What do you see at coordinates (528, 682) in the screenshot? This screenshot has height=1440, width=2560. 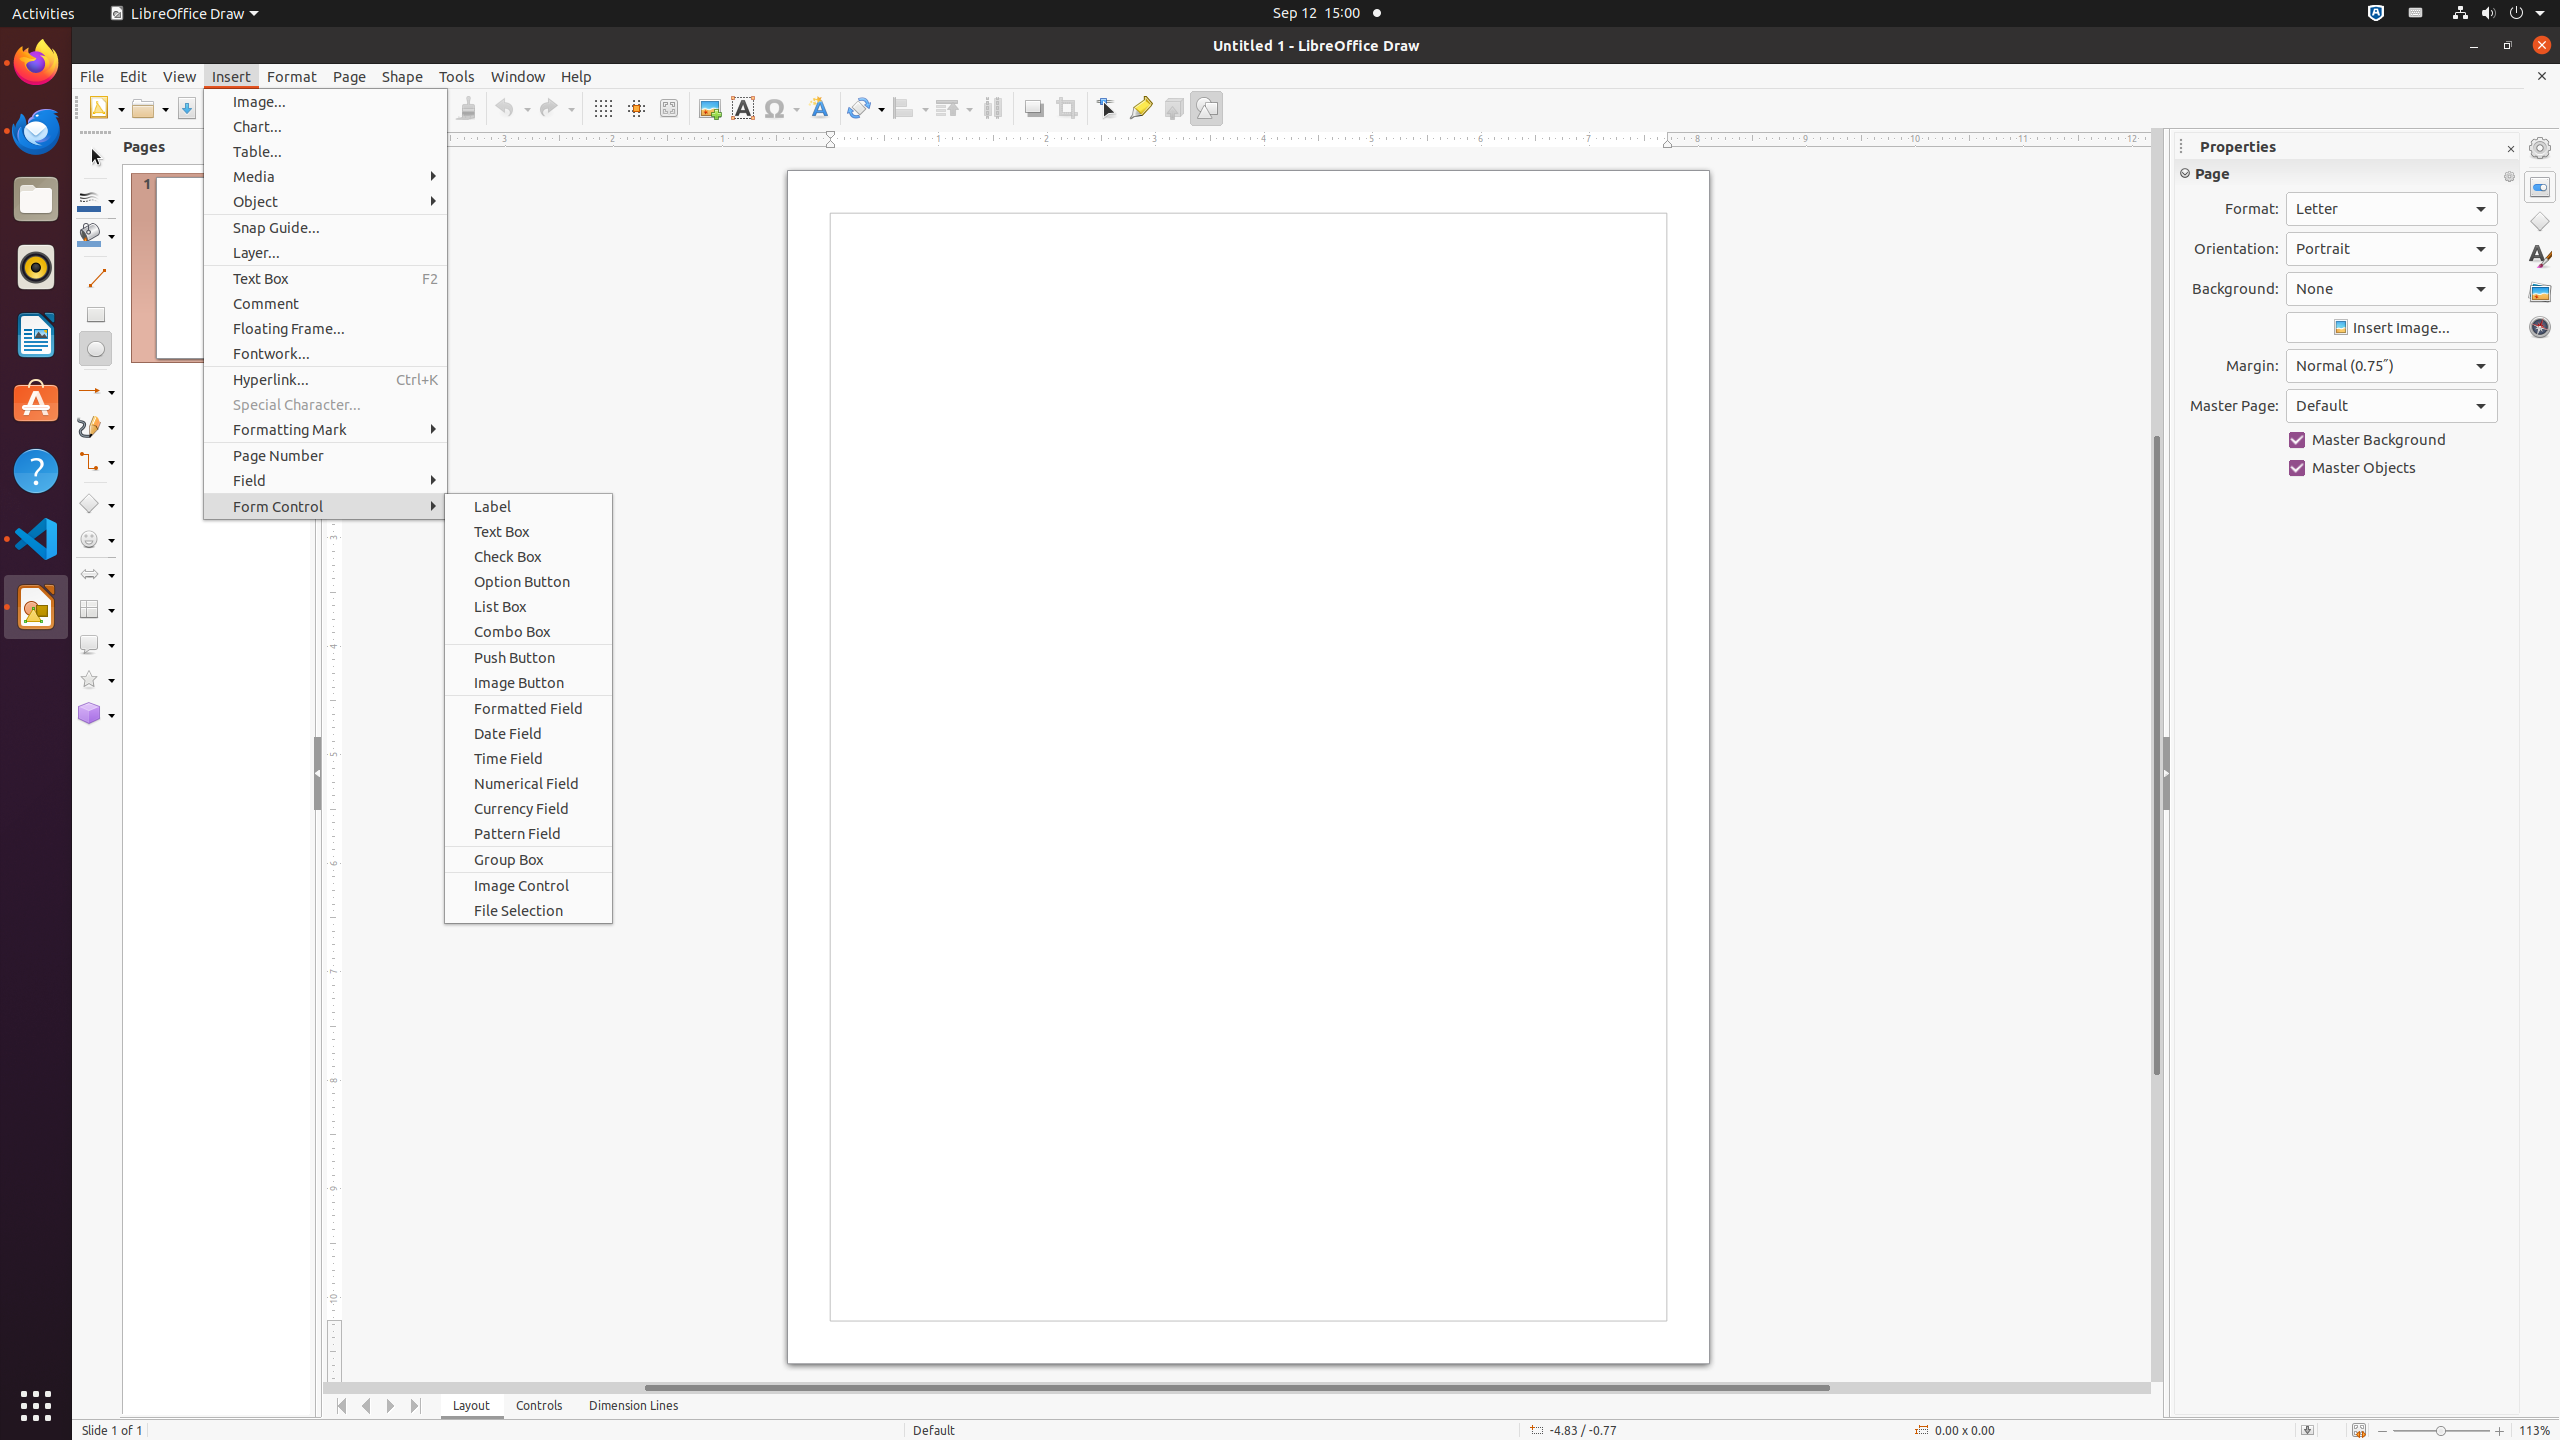 I see `Image Button` at bounding box center [528, 682].